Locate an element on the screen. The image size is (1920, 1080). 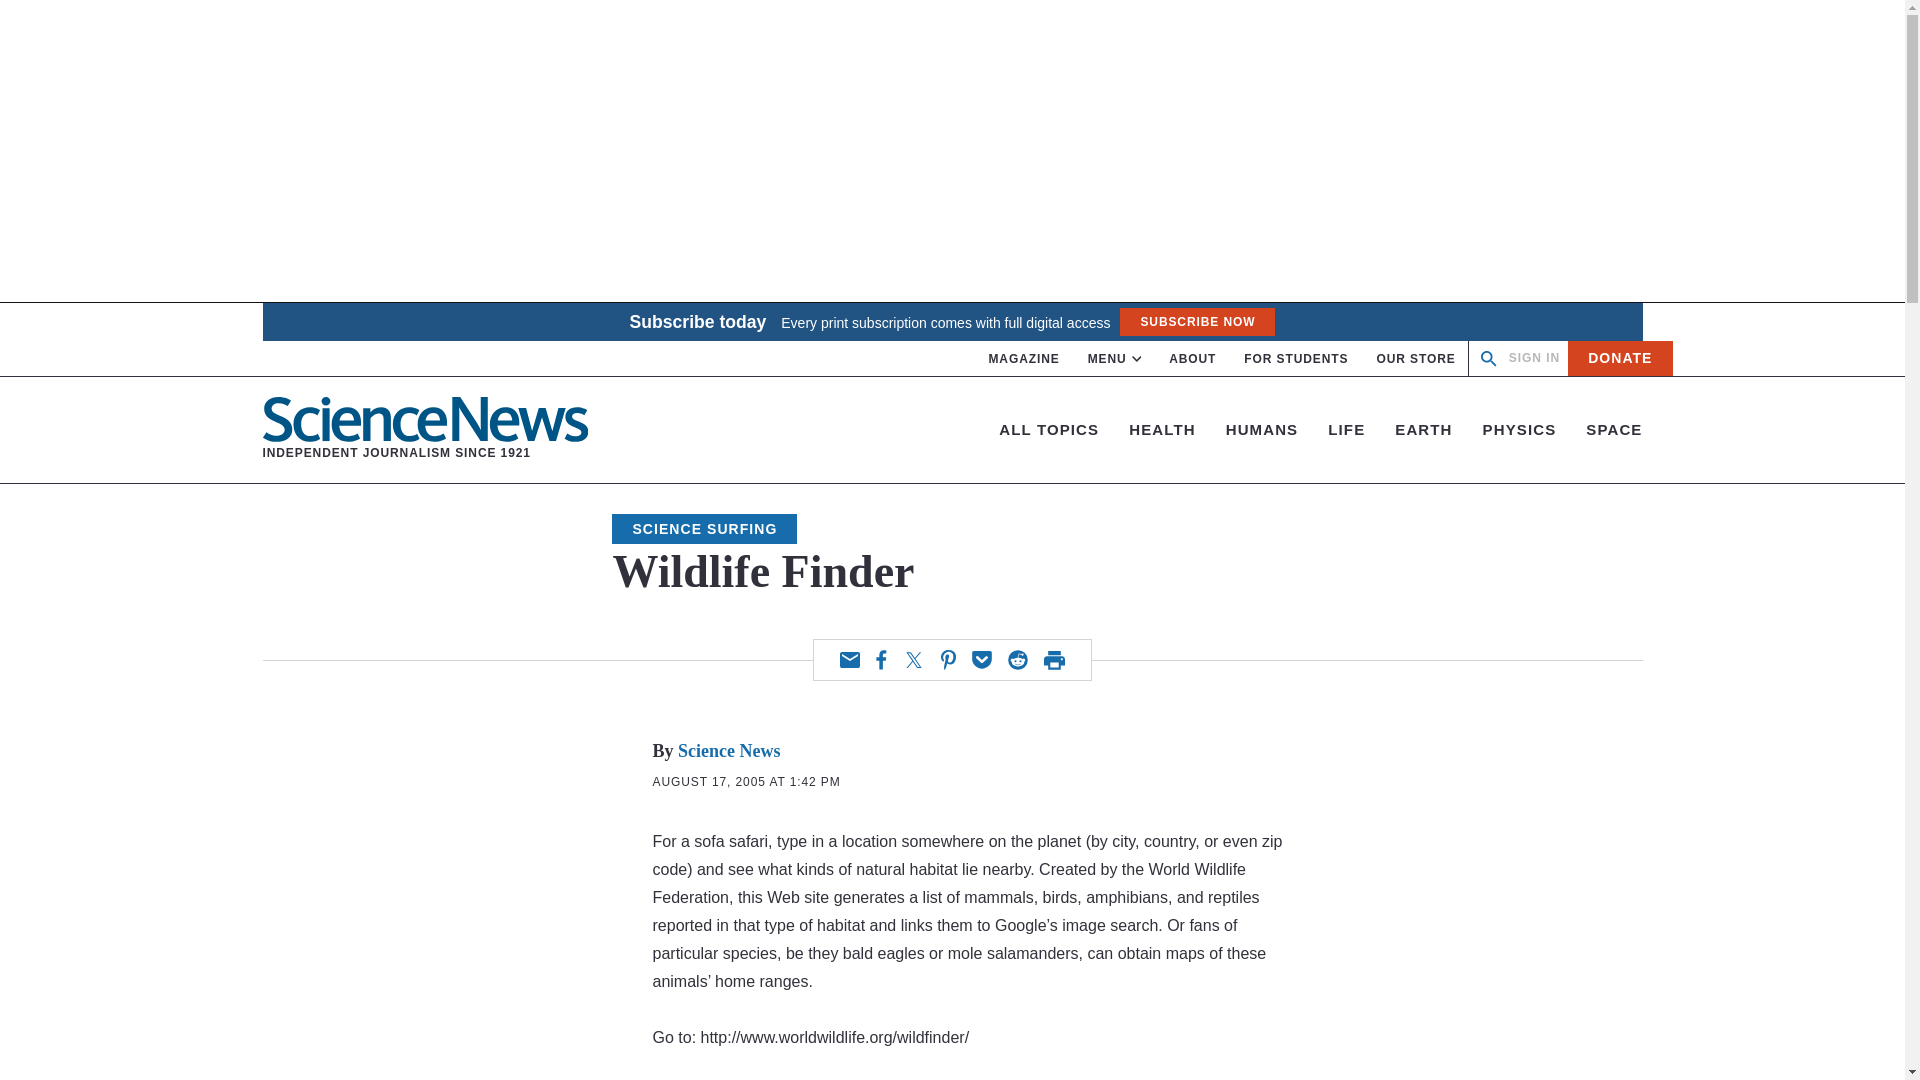
DONATE is located at coordinates (424, 430).